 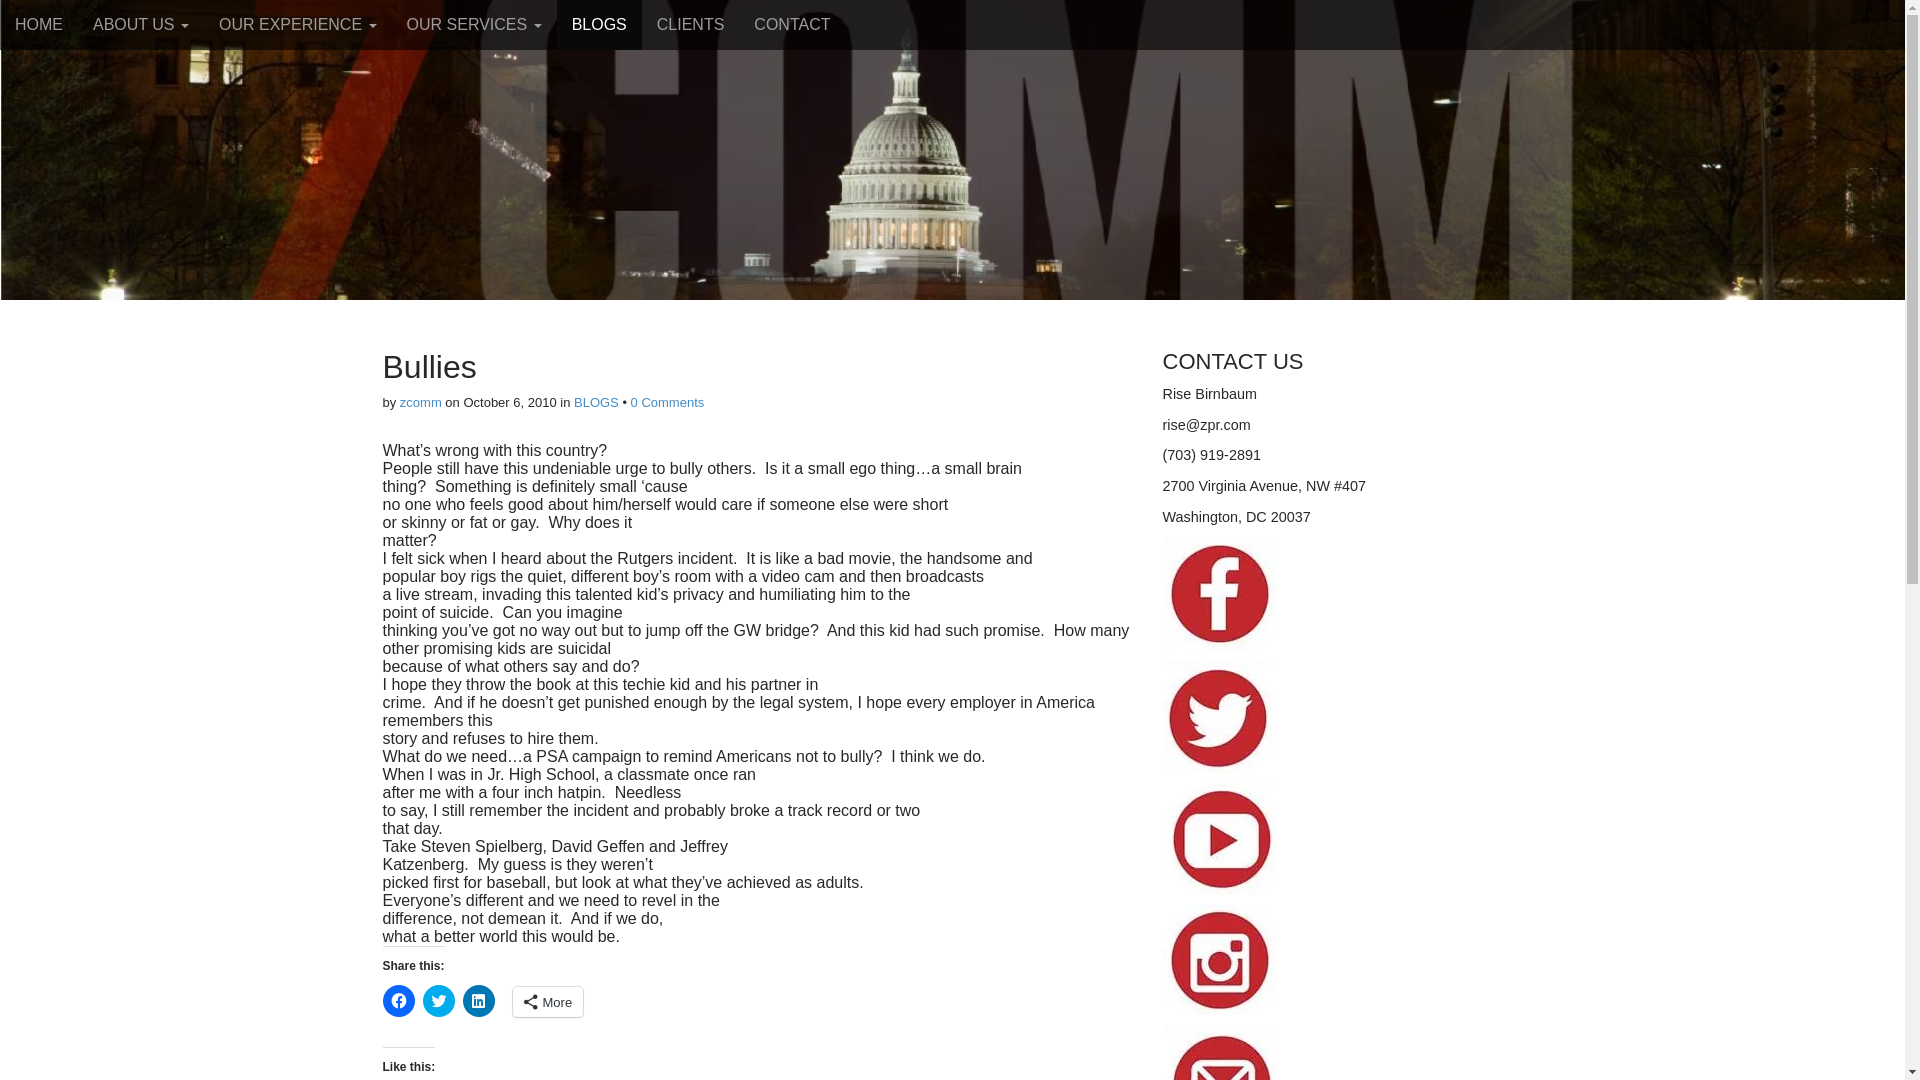 What do you see at coordinates (438, 1000) in the screenshot?
I see `Click to share on Twitter` at bounding box center [438, 1000].